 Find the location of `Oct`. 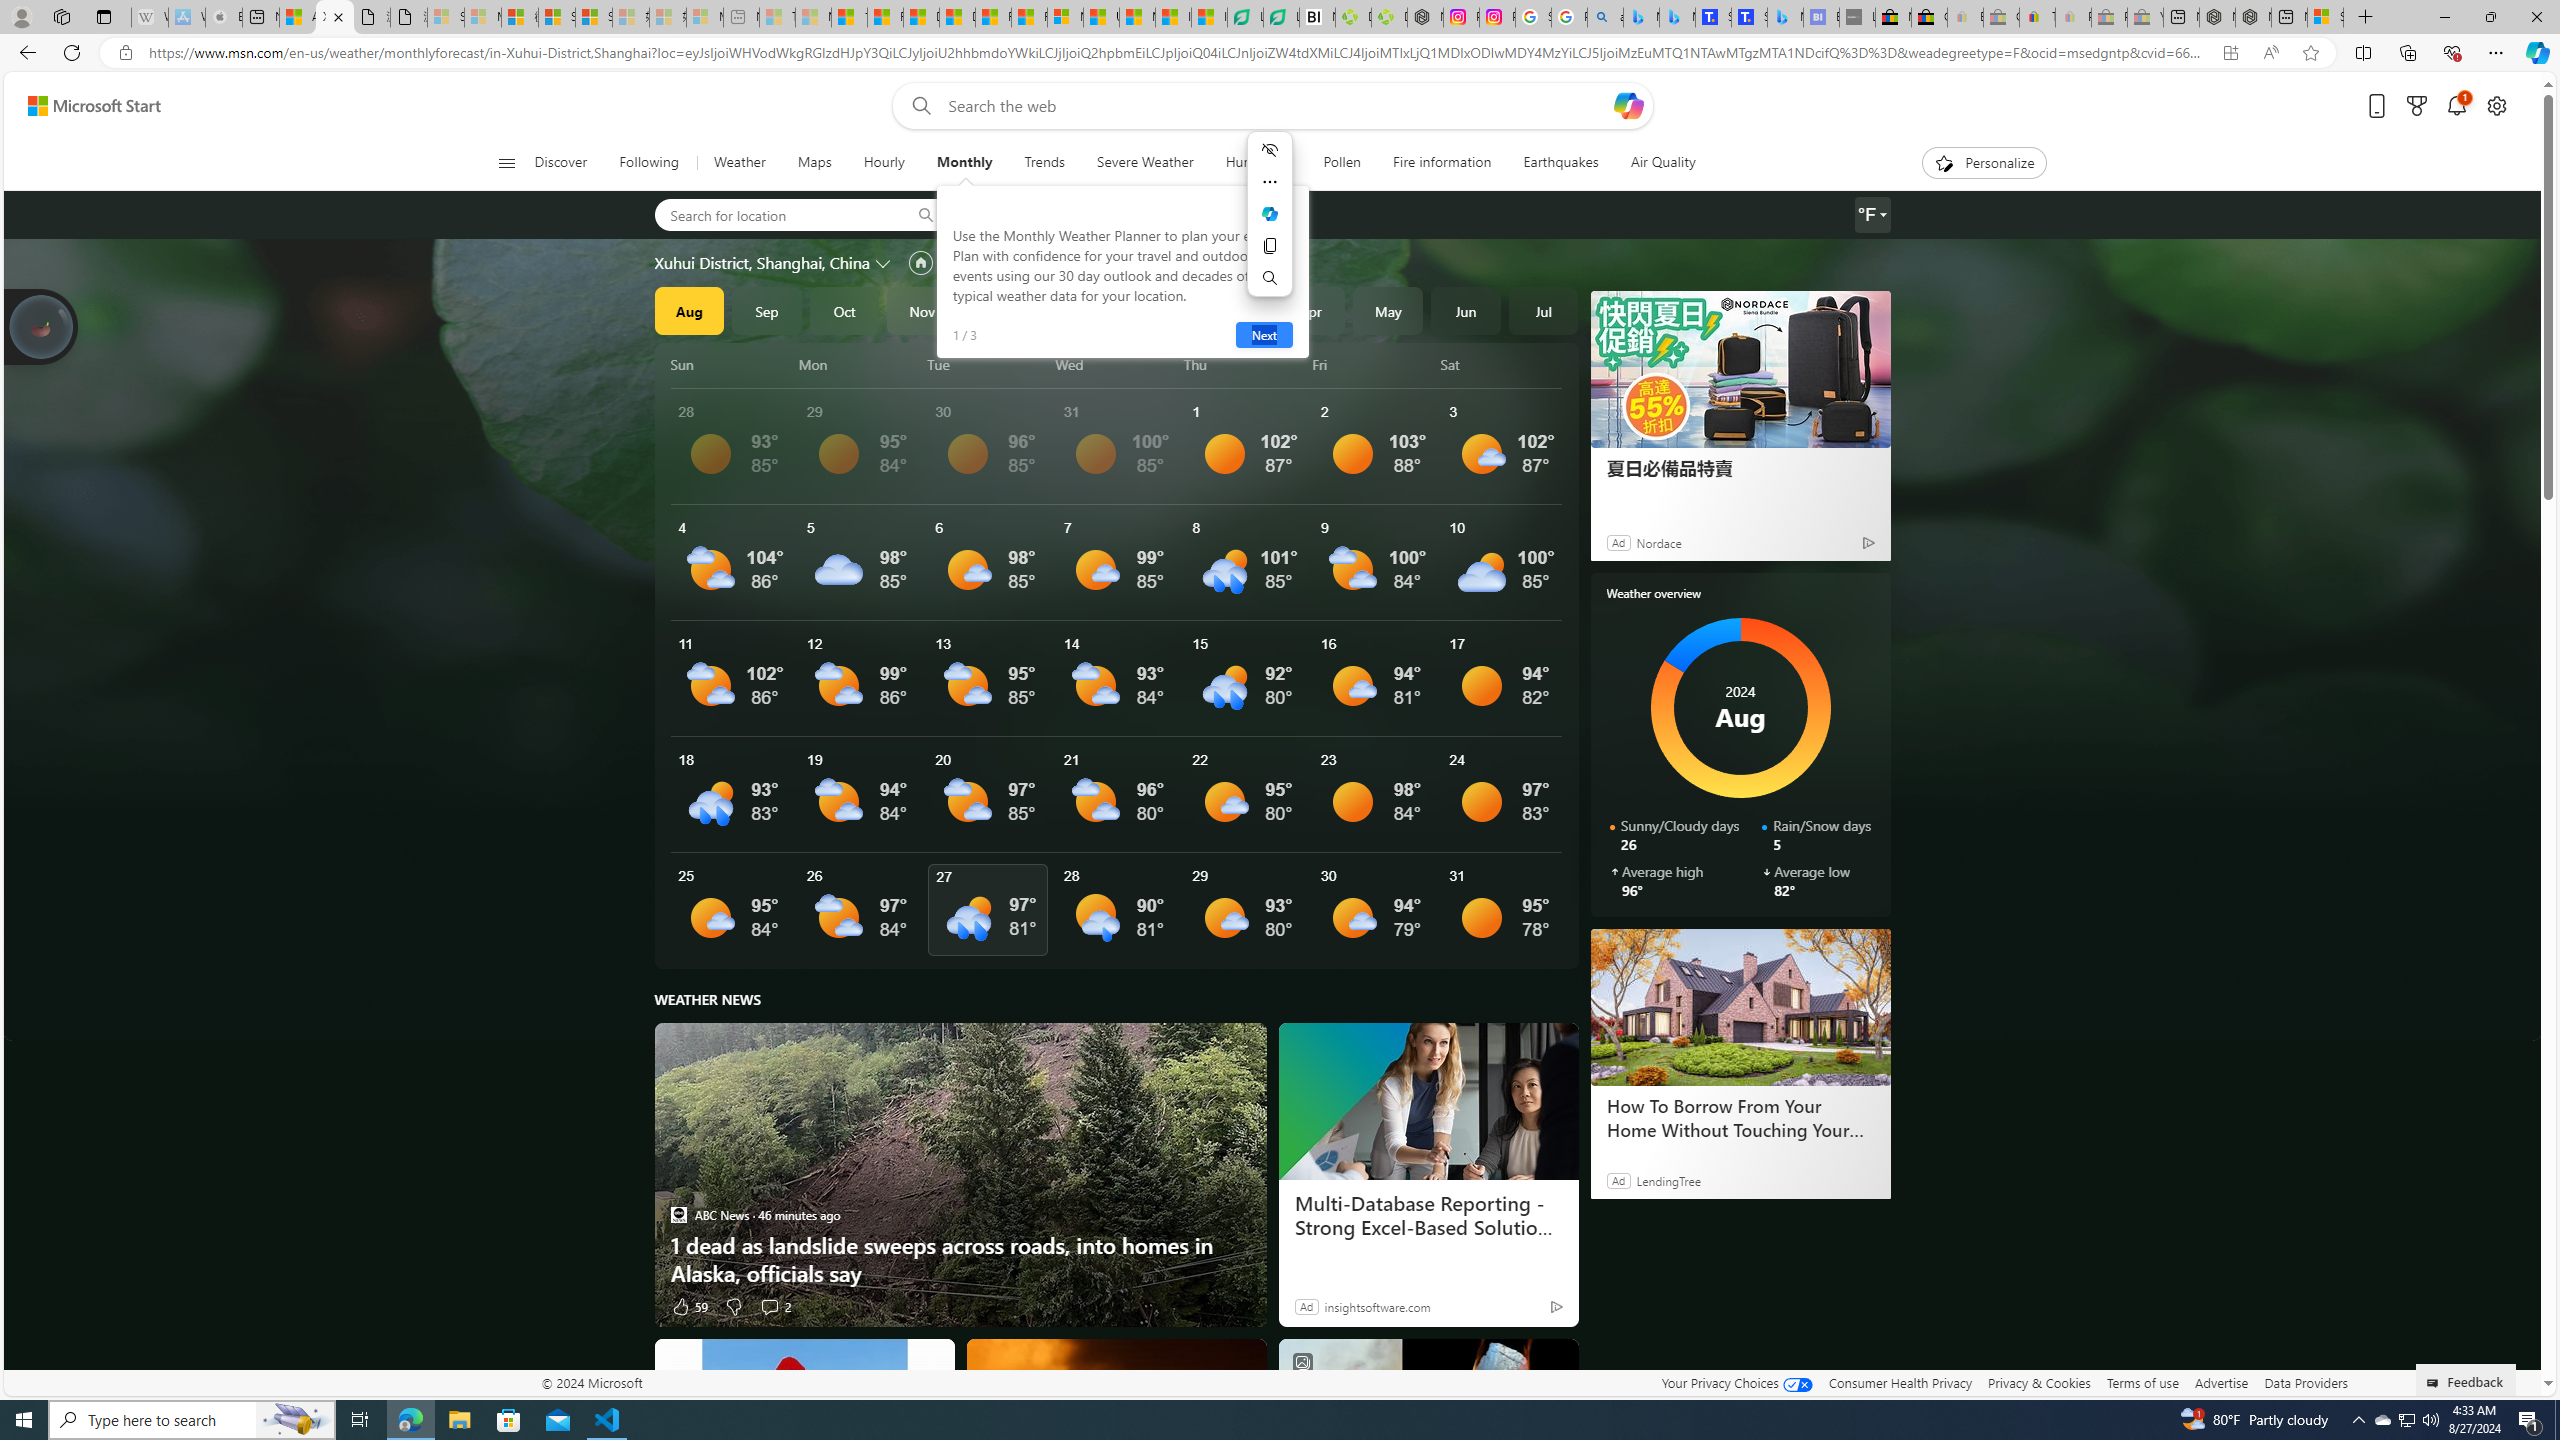

Oct is located at coordinates (844, 310).